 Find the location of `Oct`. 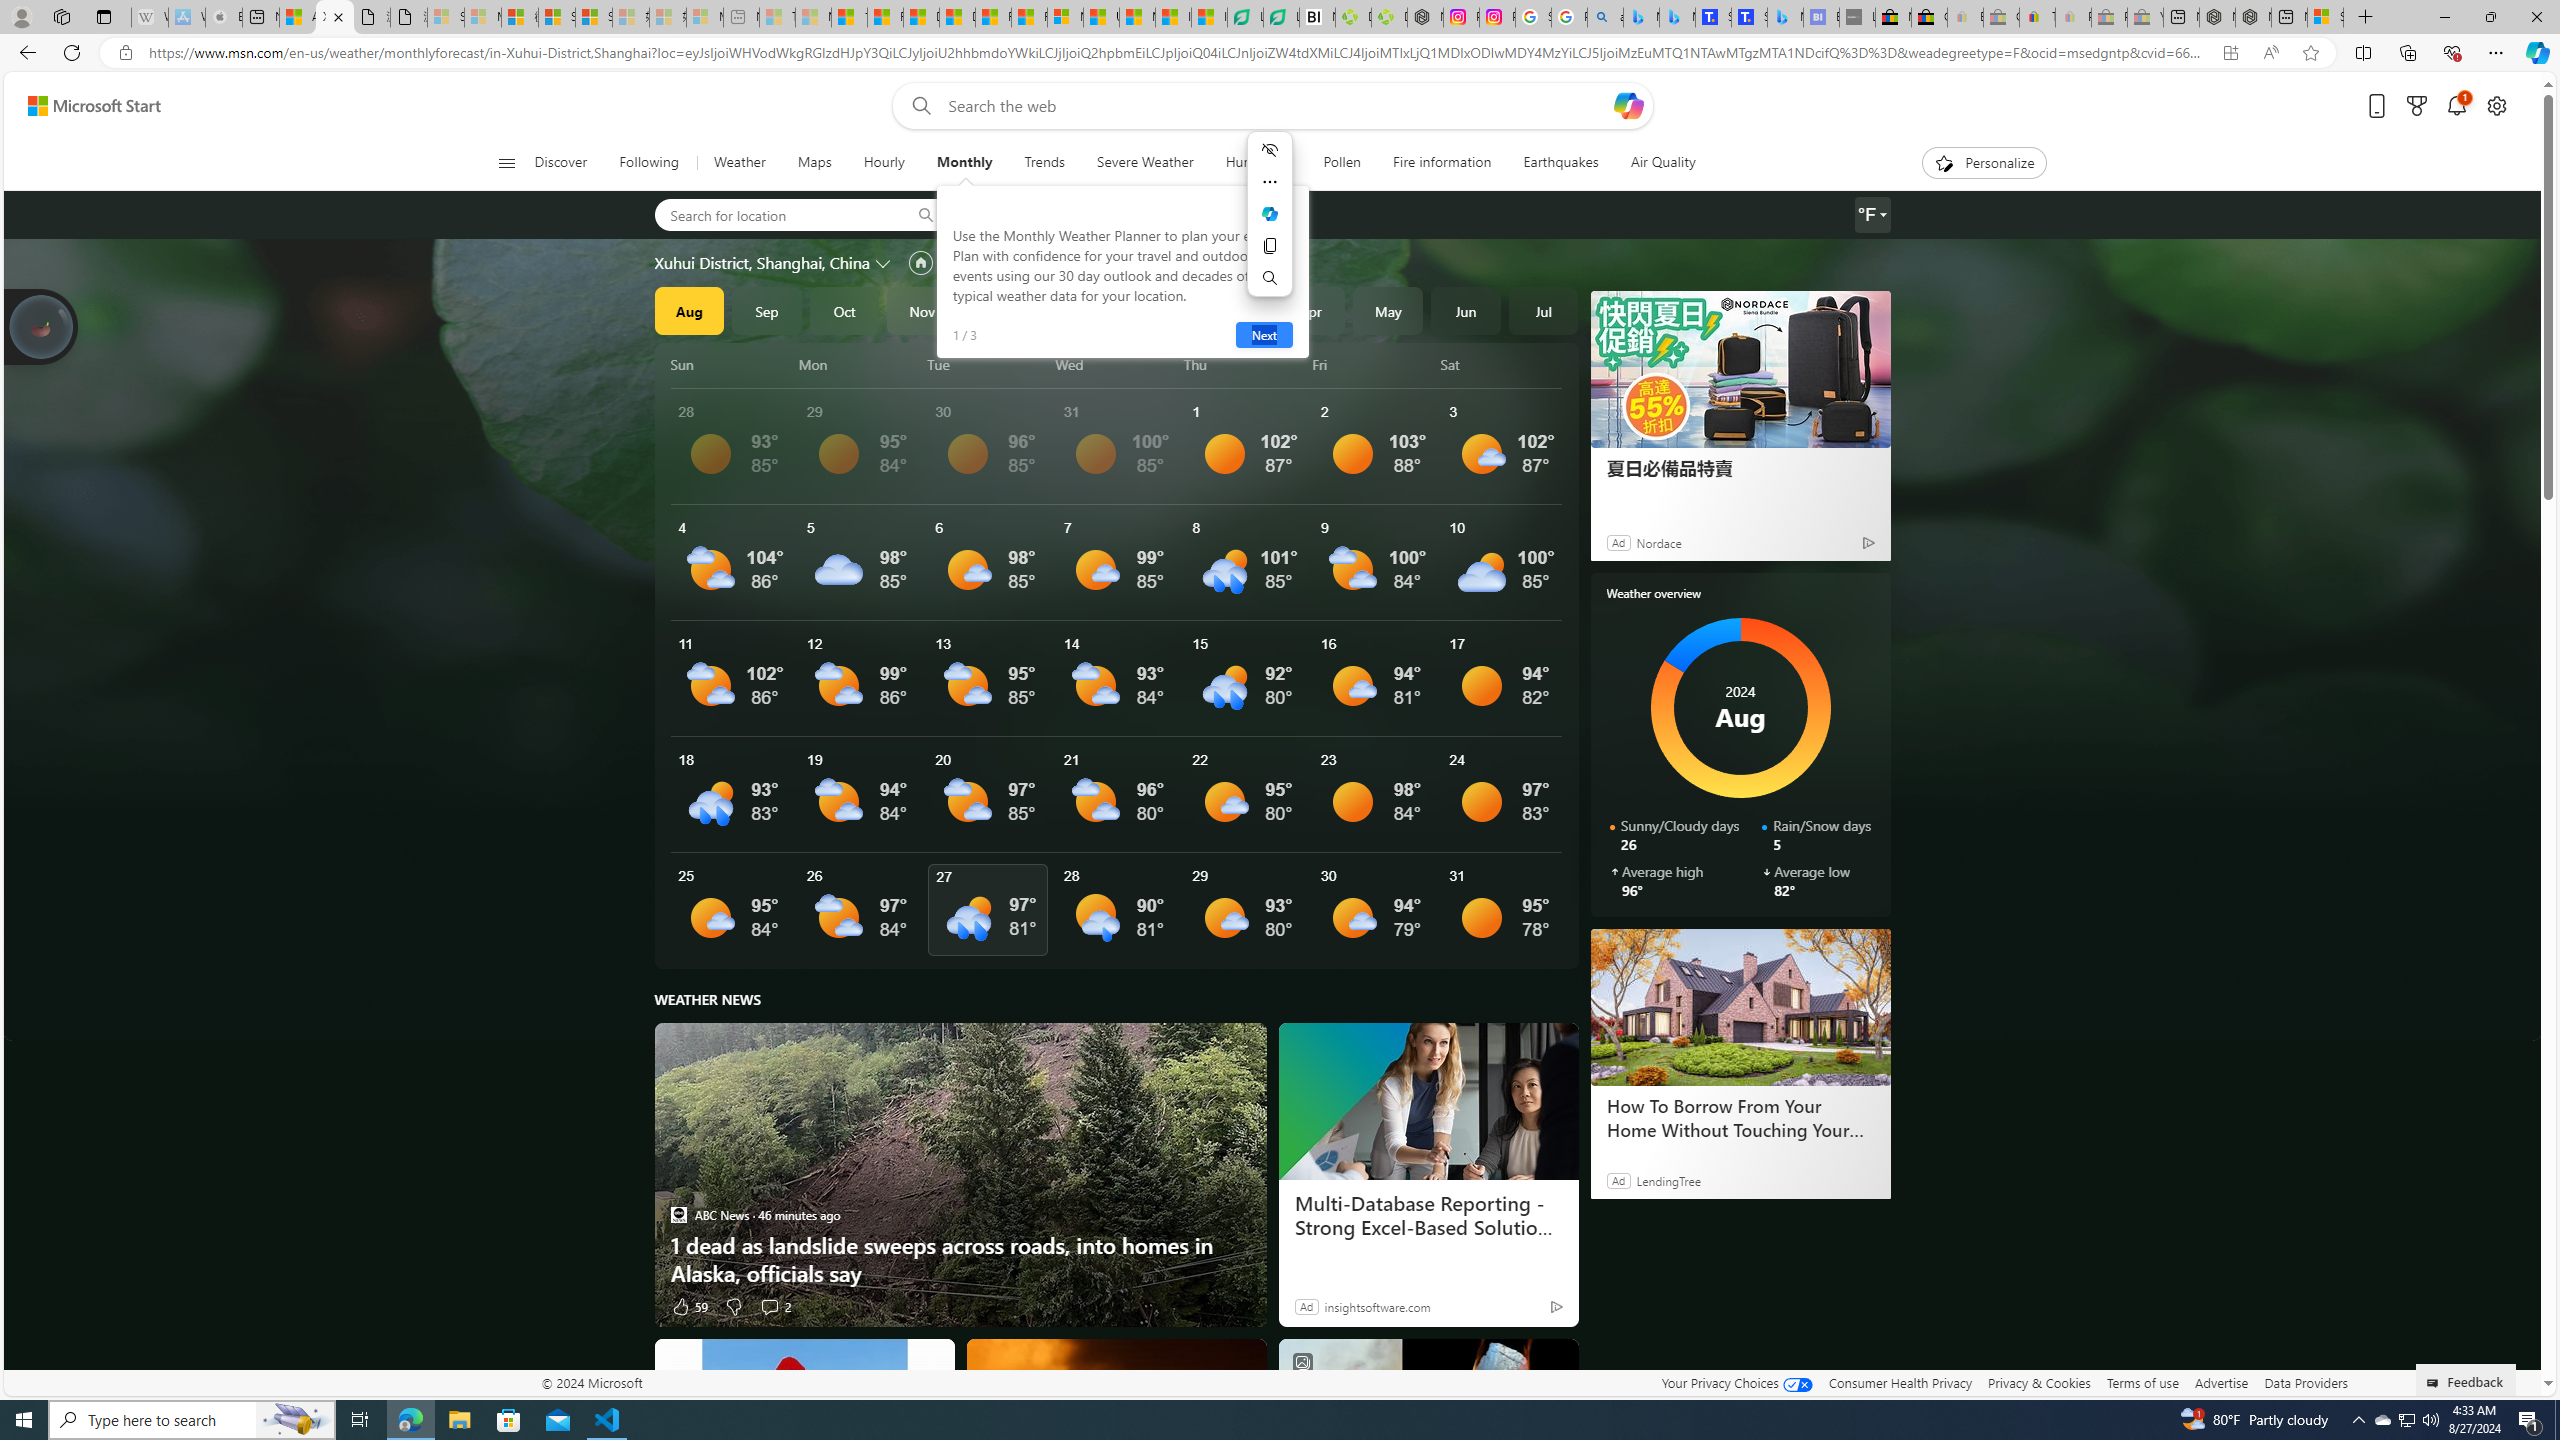

Oct is located at coordinates (844, 310).